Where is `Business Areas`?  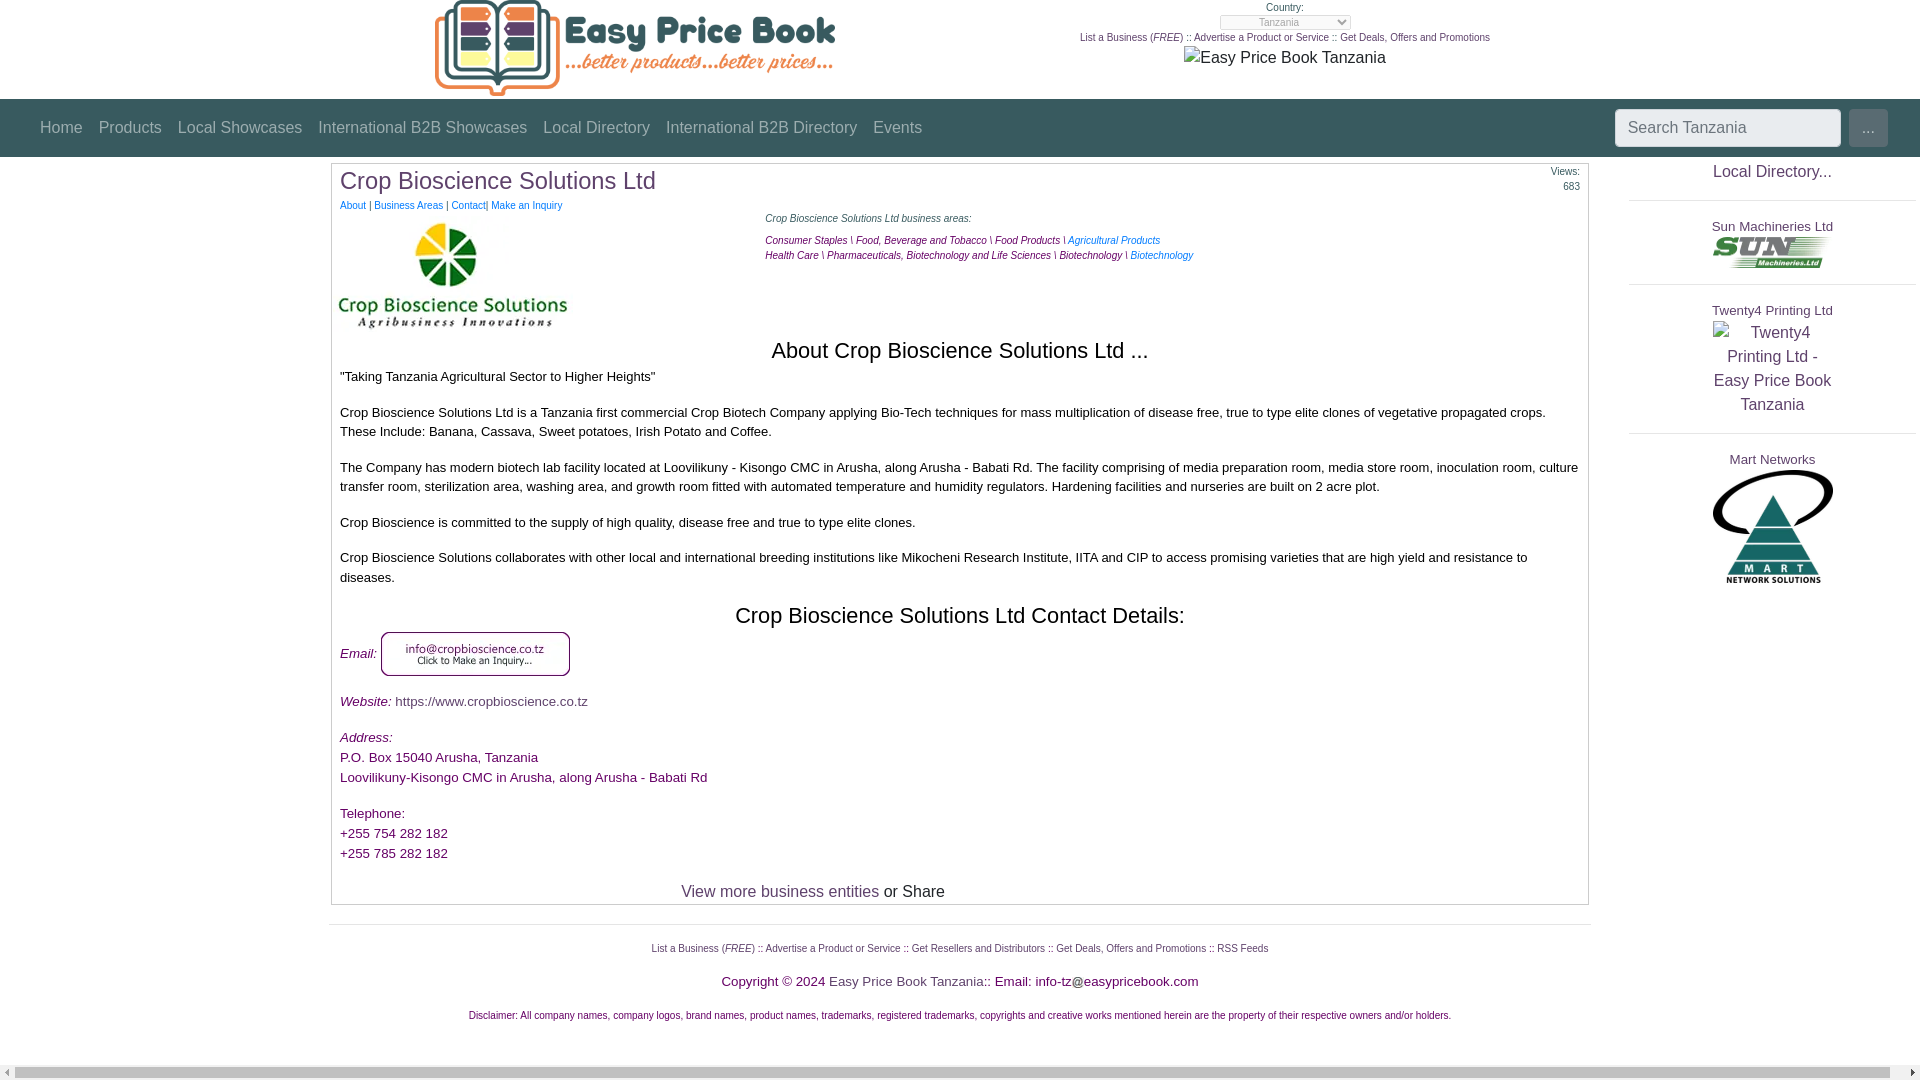
Business Areas is located at coordinates (408, 204).